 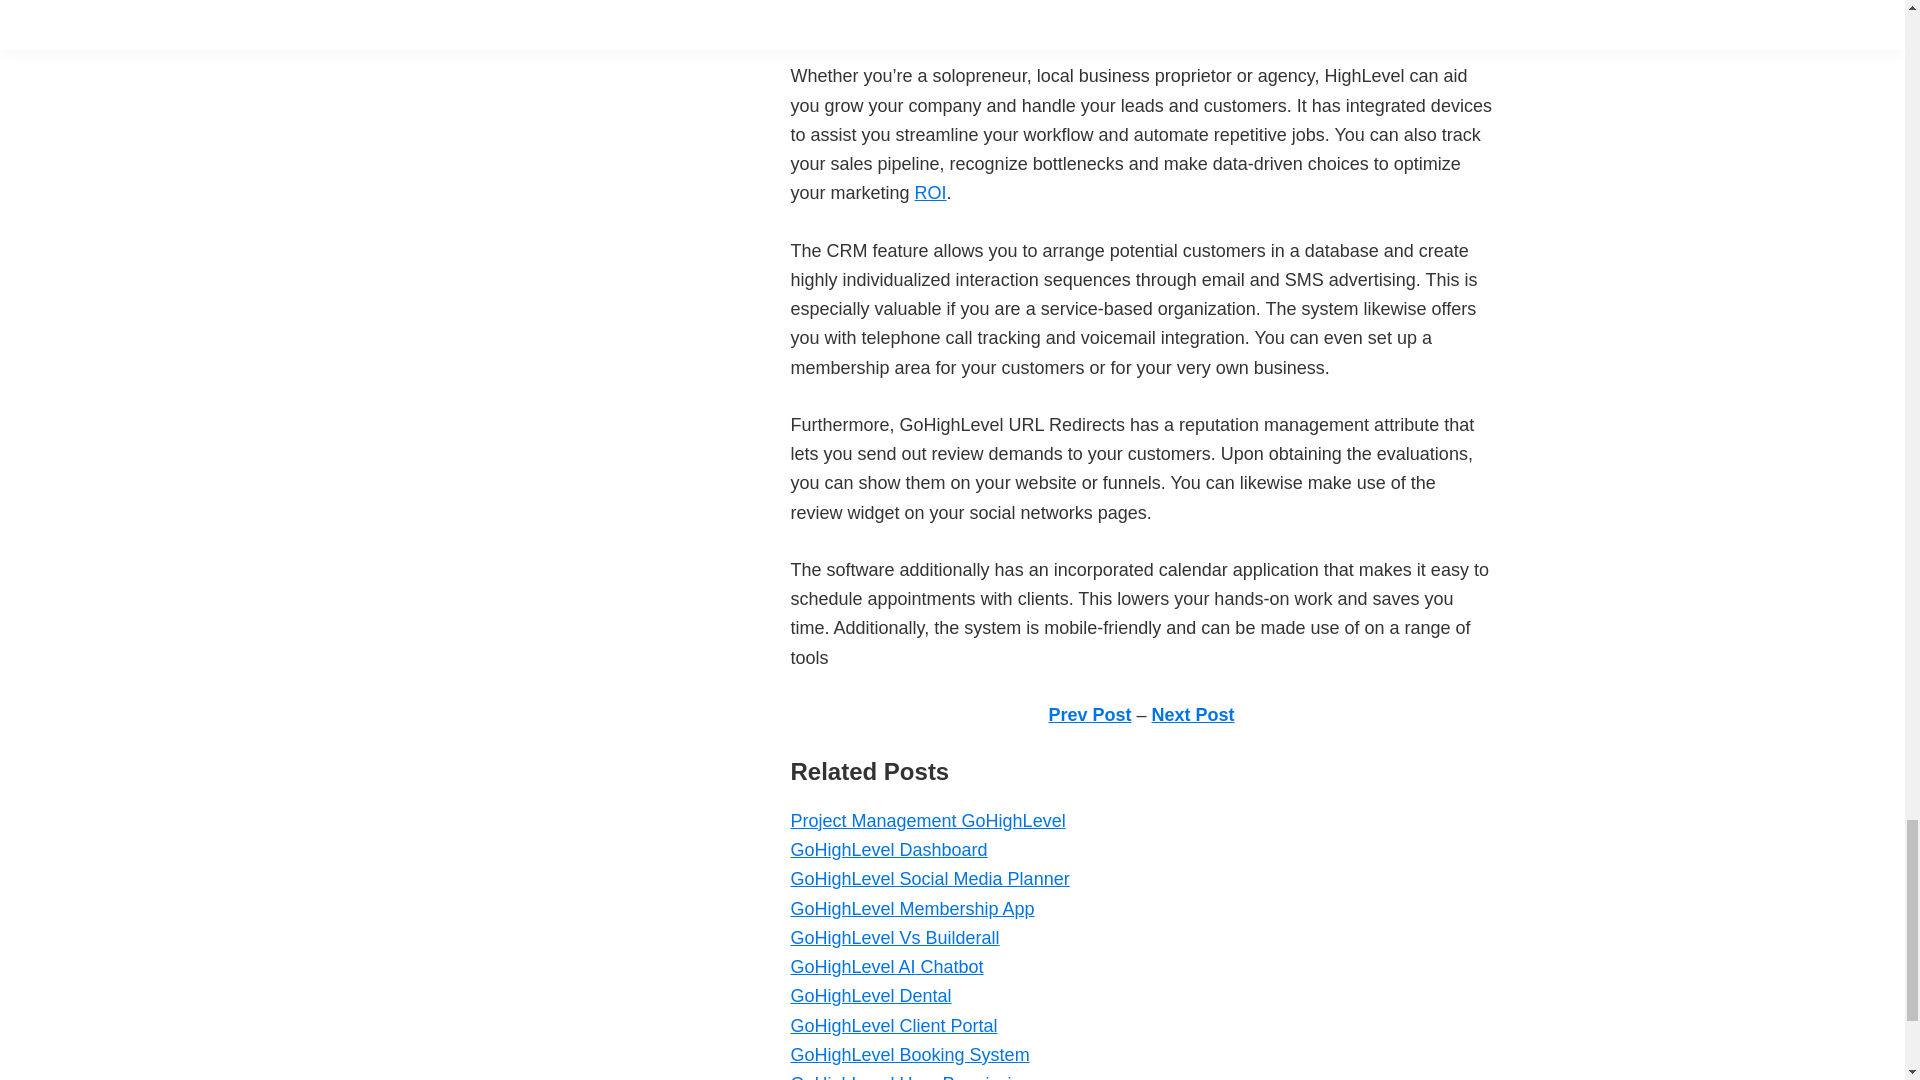 I want to click on GoHighLevel Booking System, so click(x=909, y=1054).